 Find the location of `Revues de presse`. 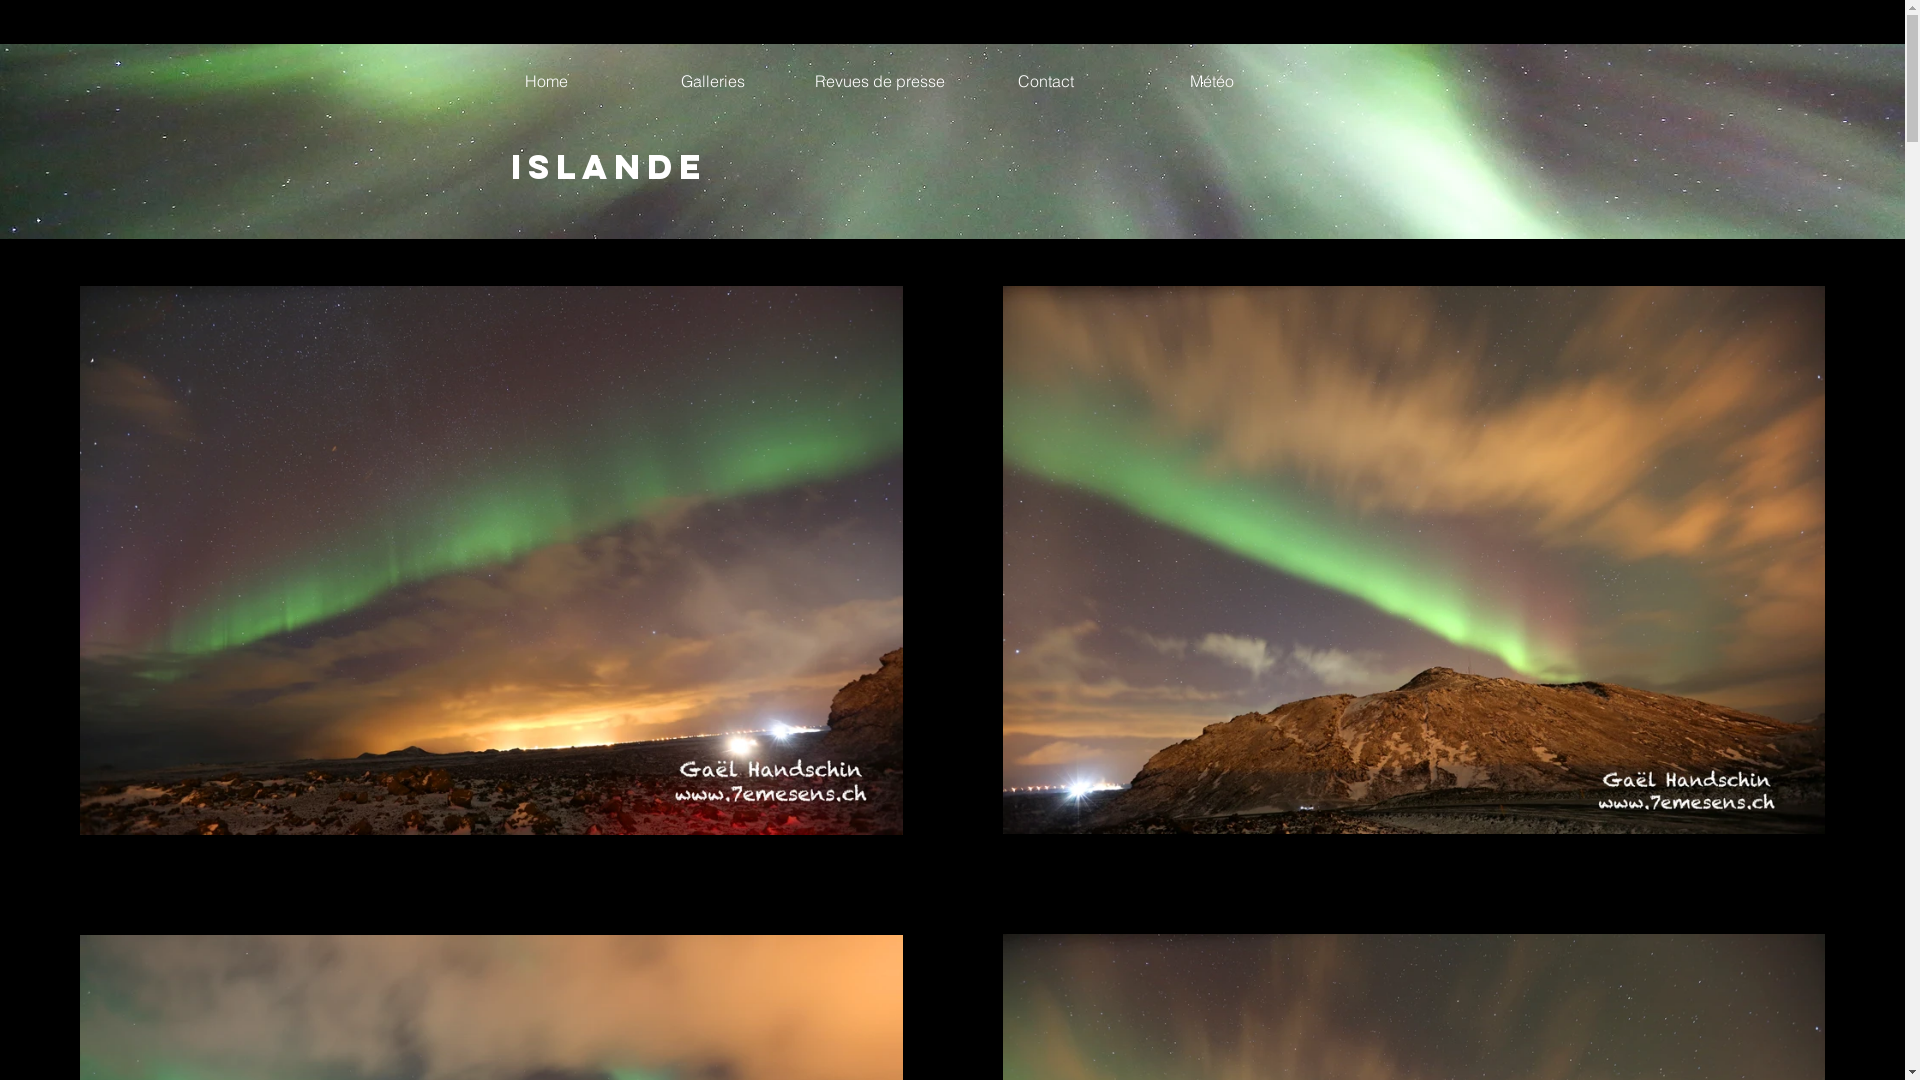

Revues de presse is located at coordinates (879, 81).